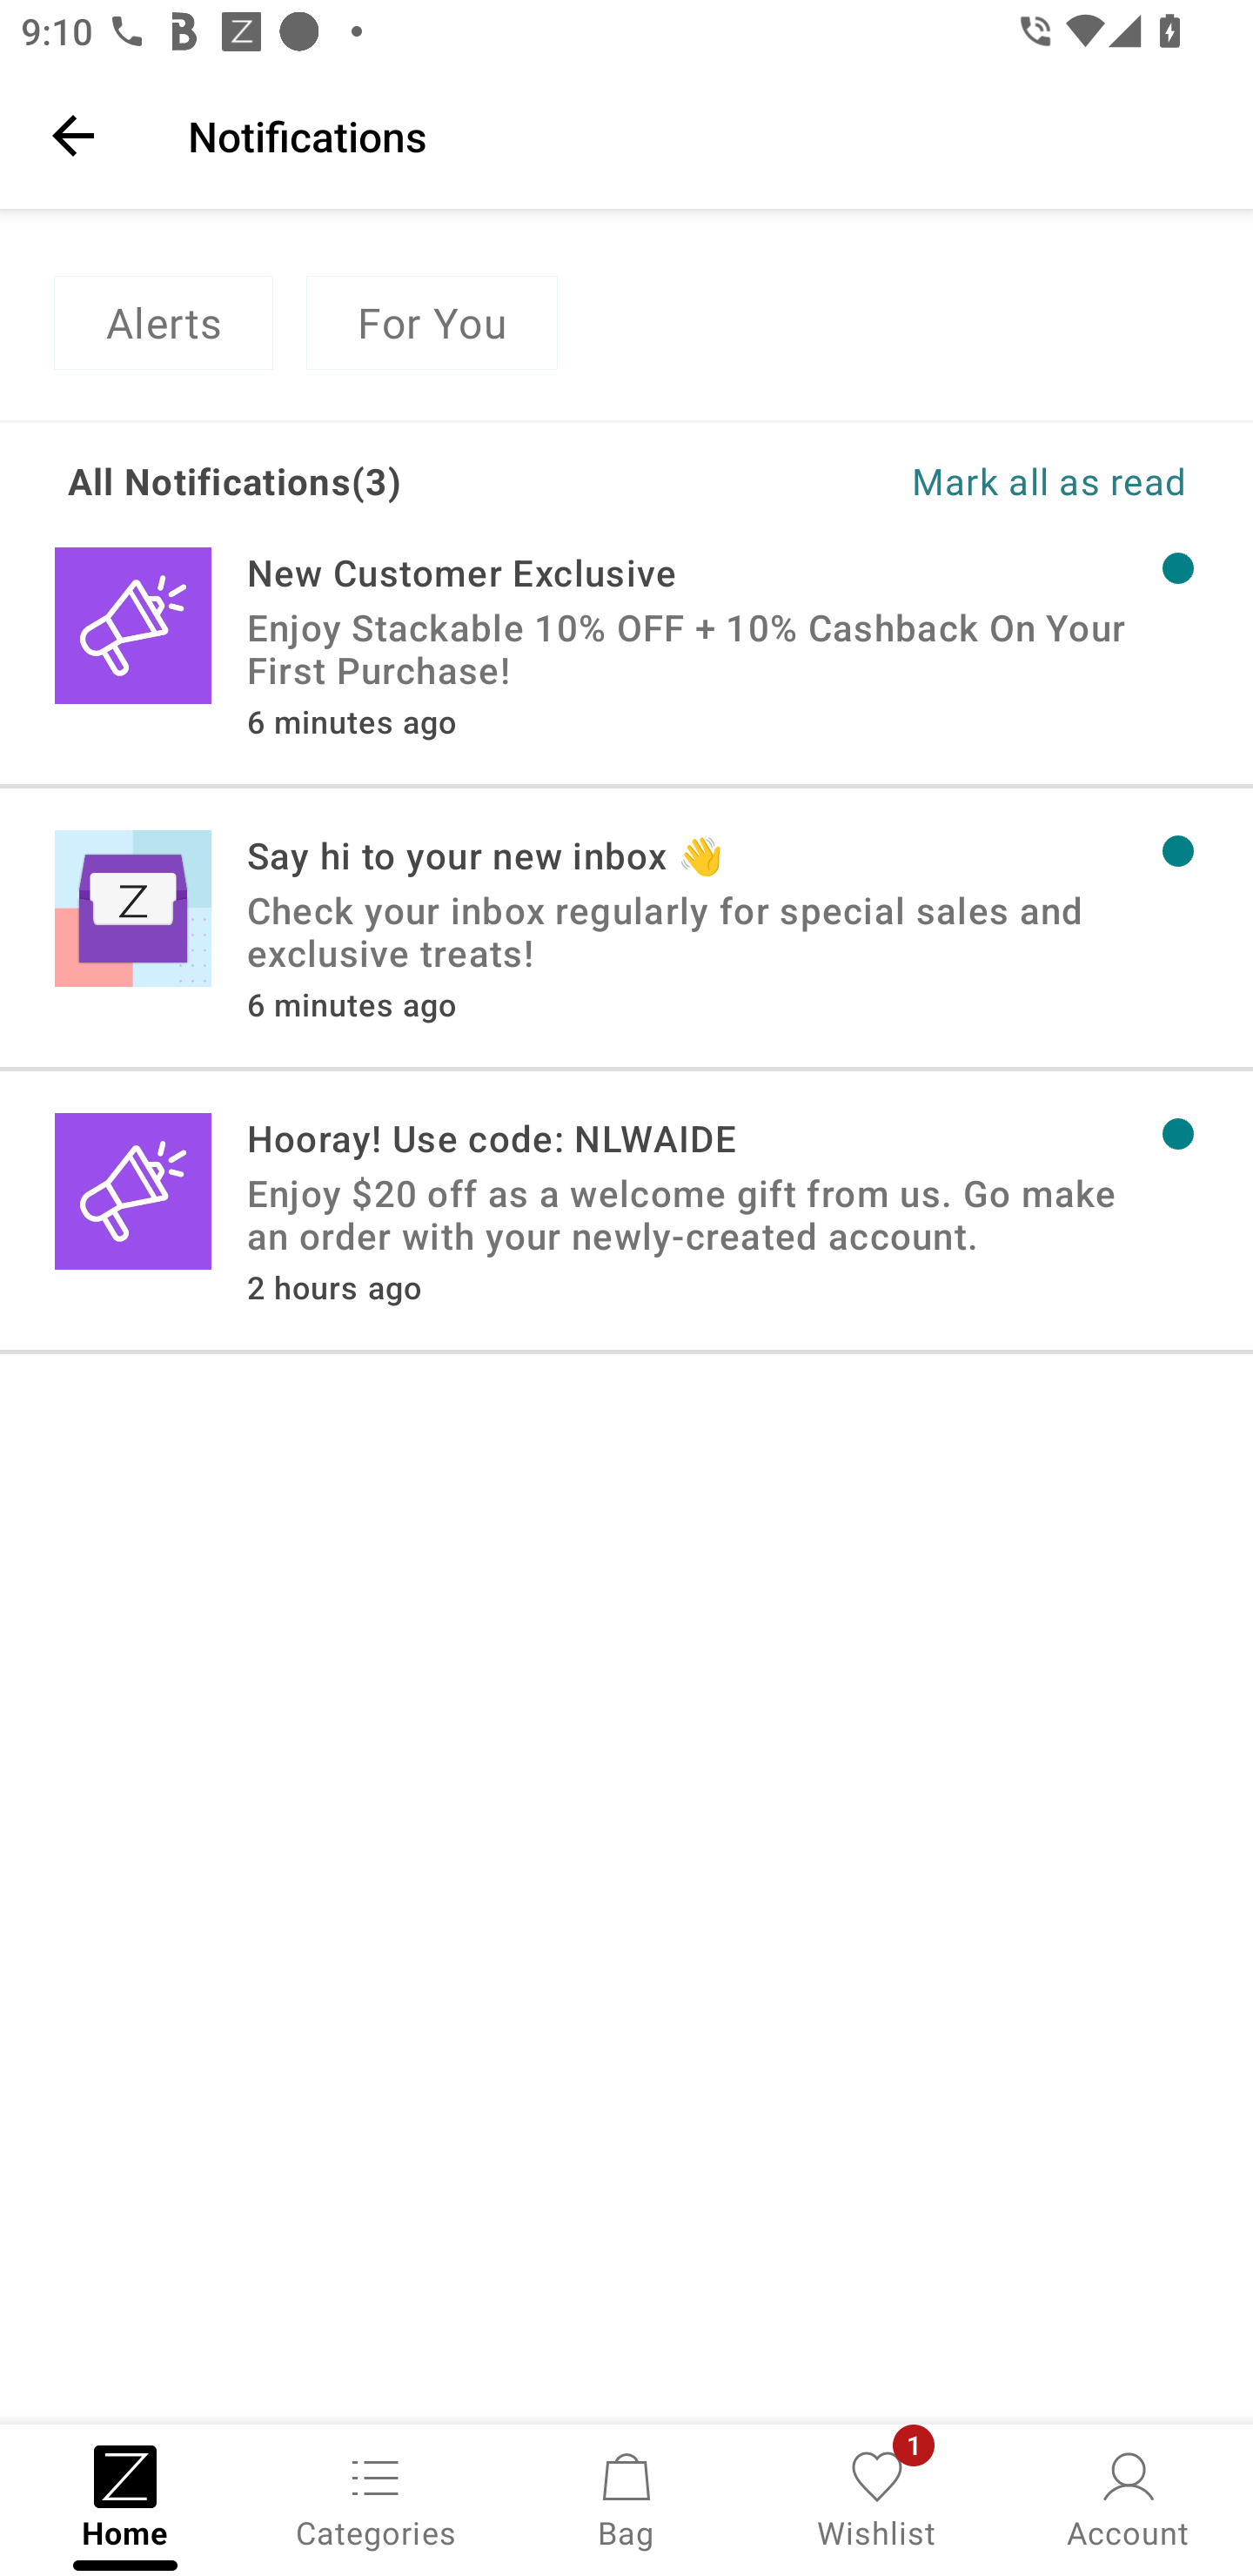  I want to click on Account, so click(1128, 2498).